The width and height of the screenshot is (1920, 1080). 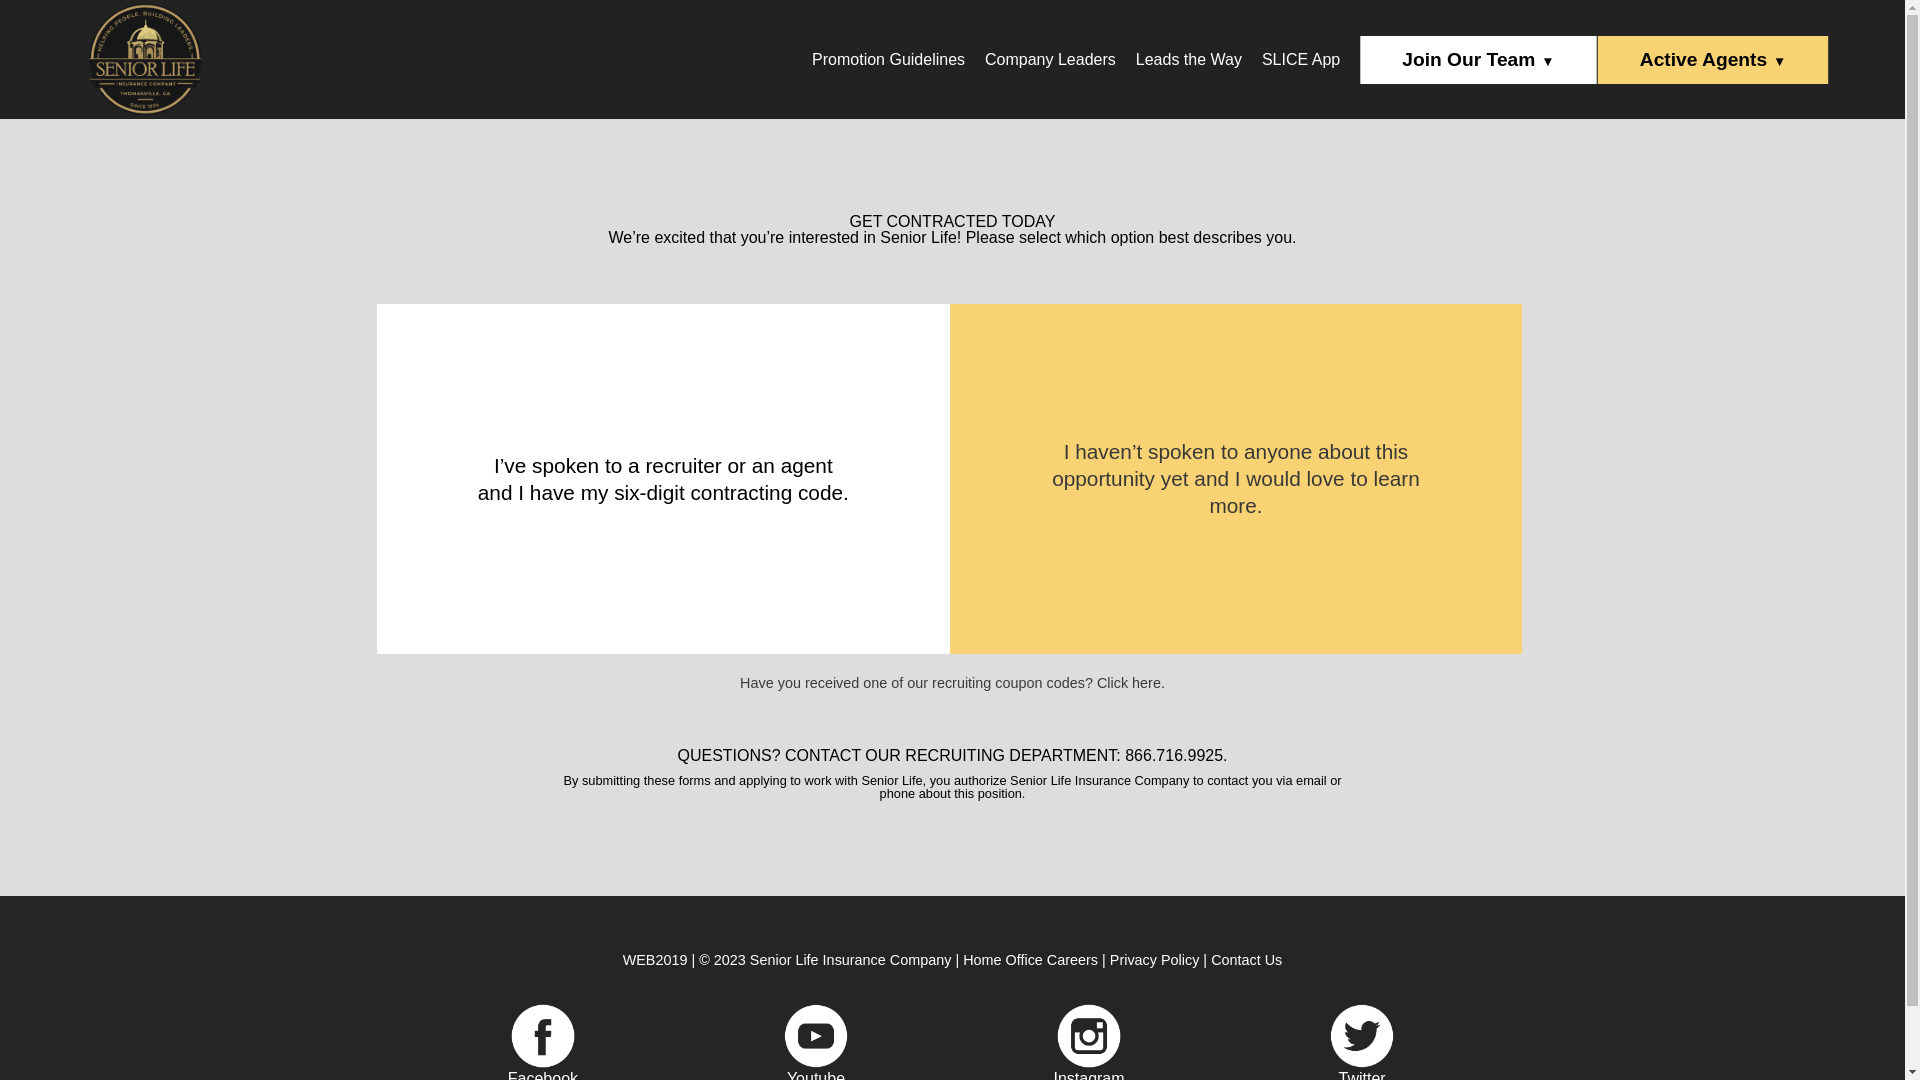 I want to click on Instagram, so click(x=1091, y=1075).